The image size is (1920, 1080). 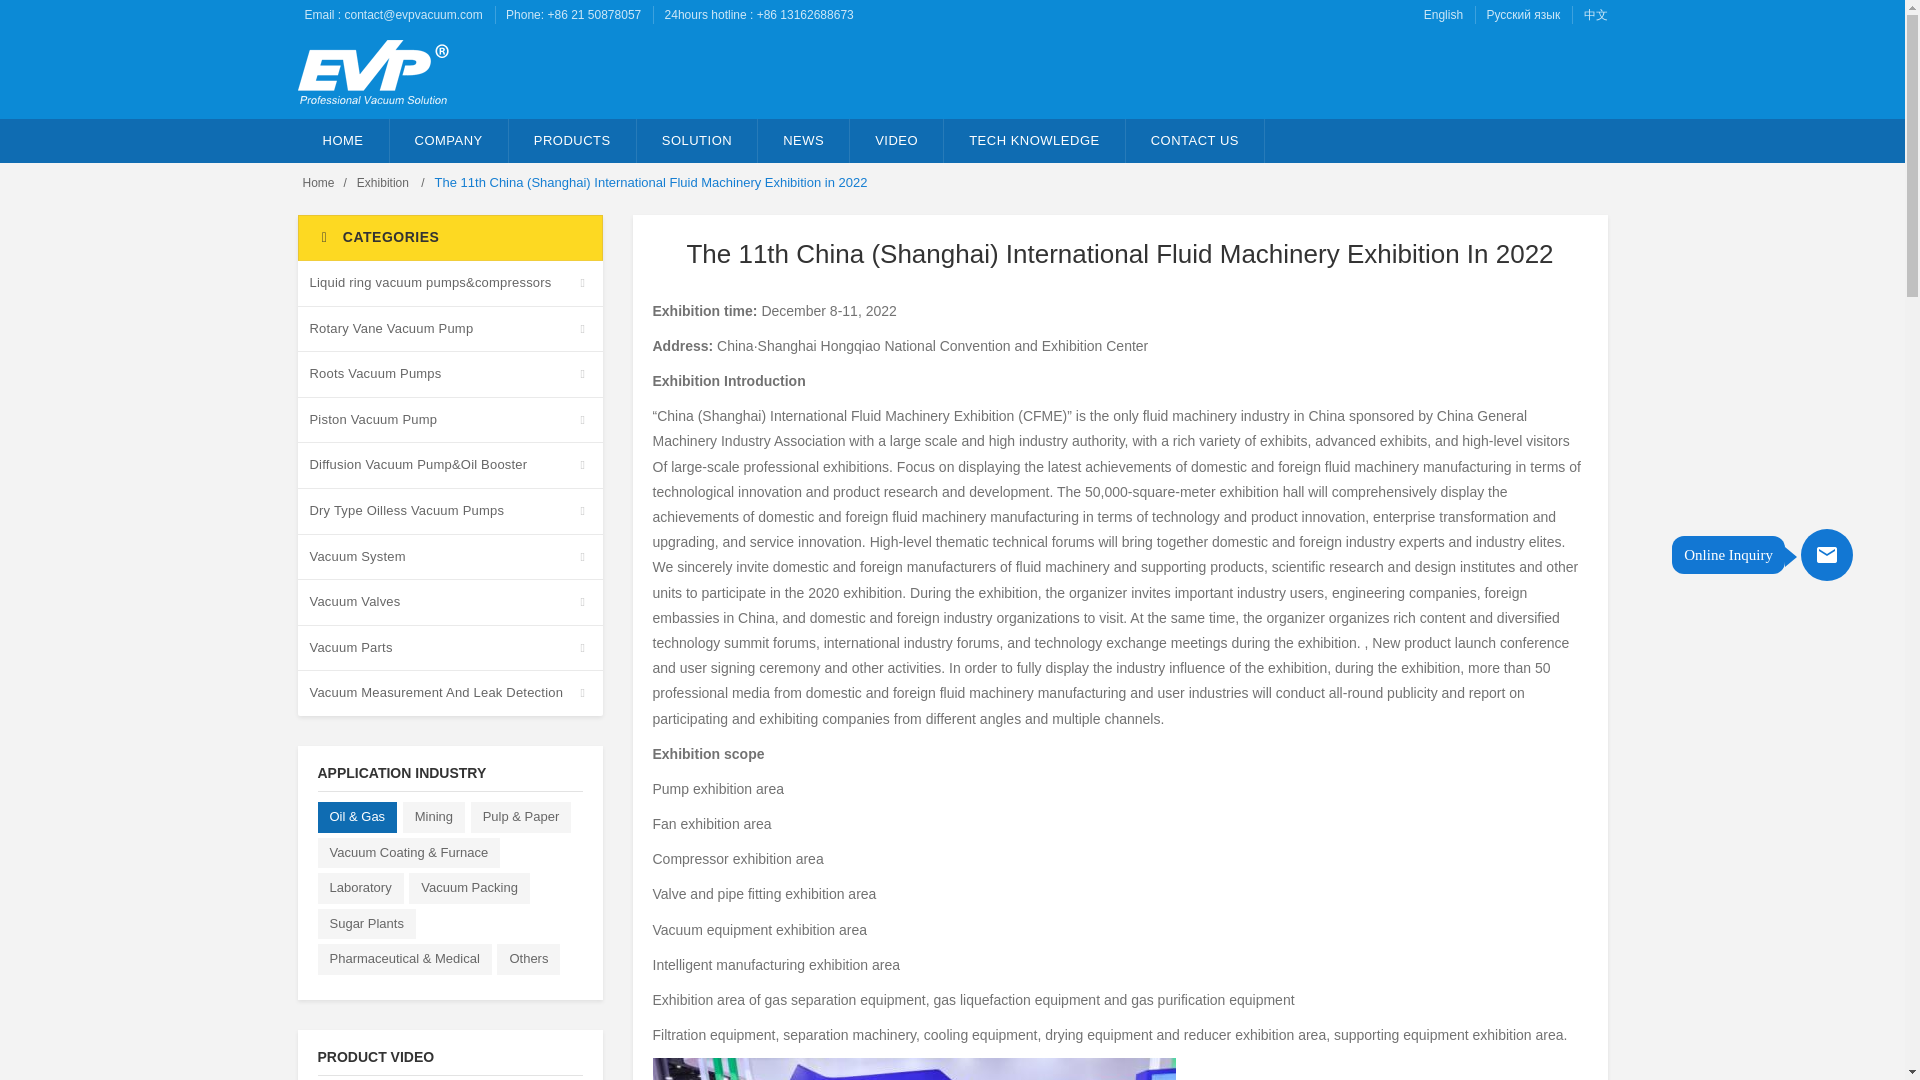 I want to click on Online Inquiry, so click(x=1826, y=555).